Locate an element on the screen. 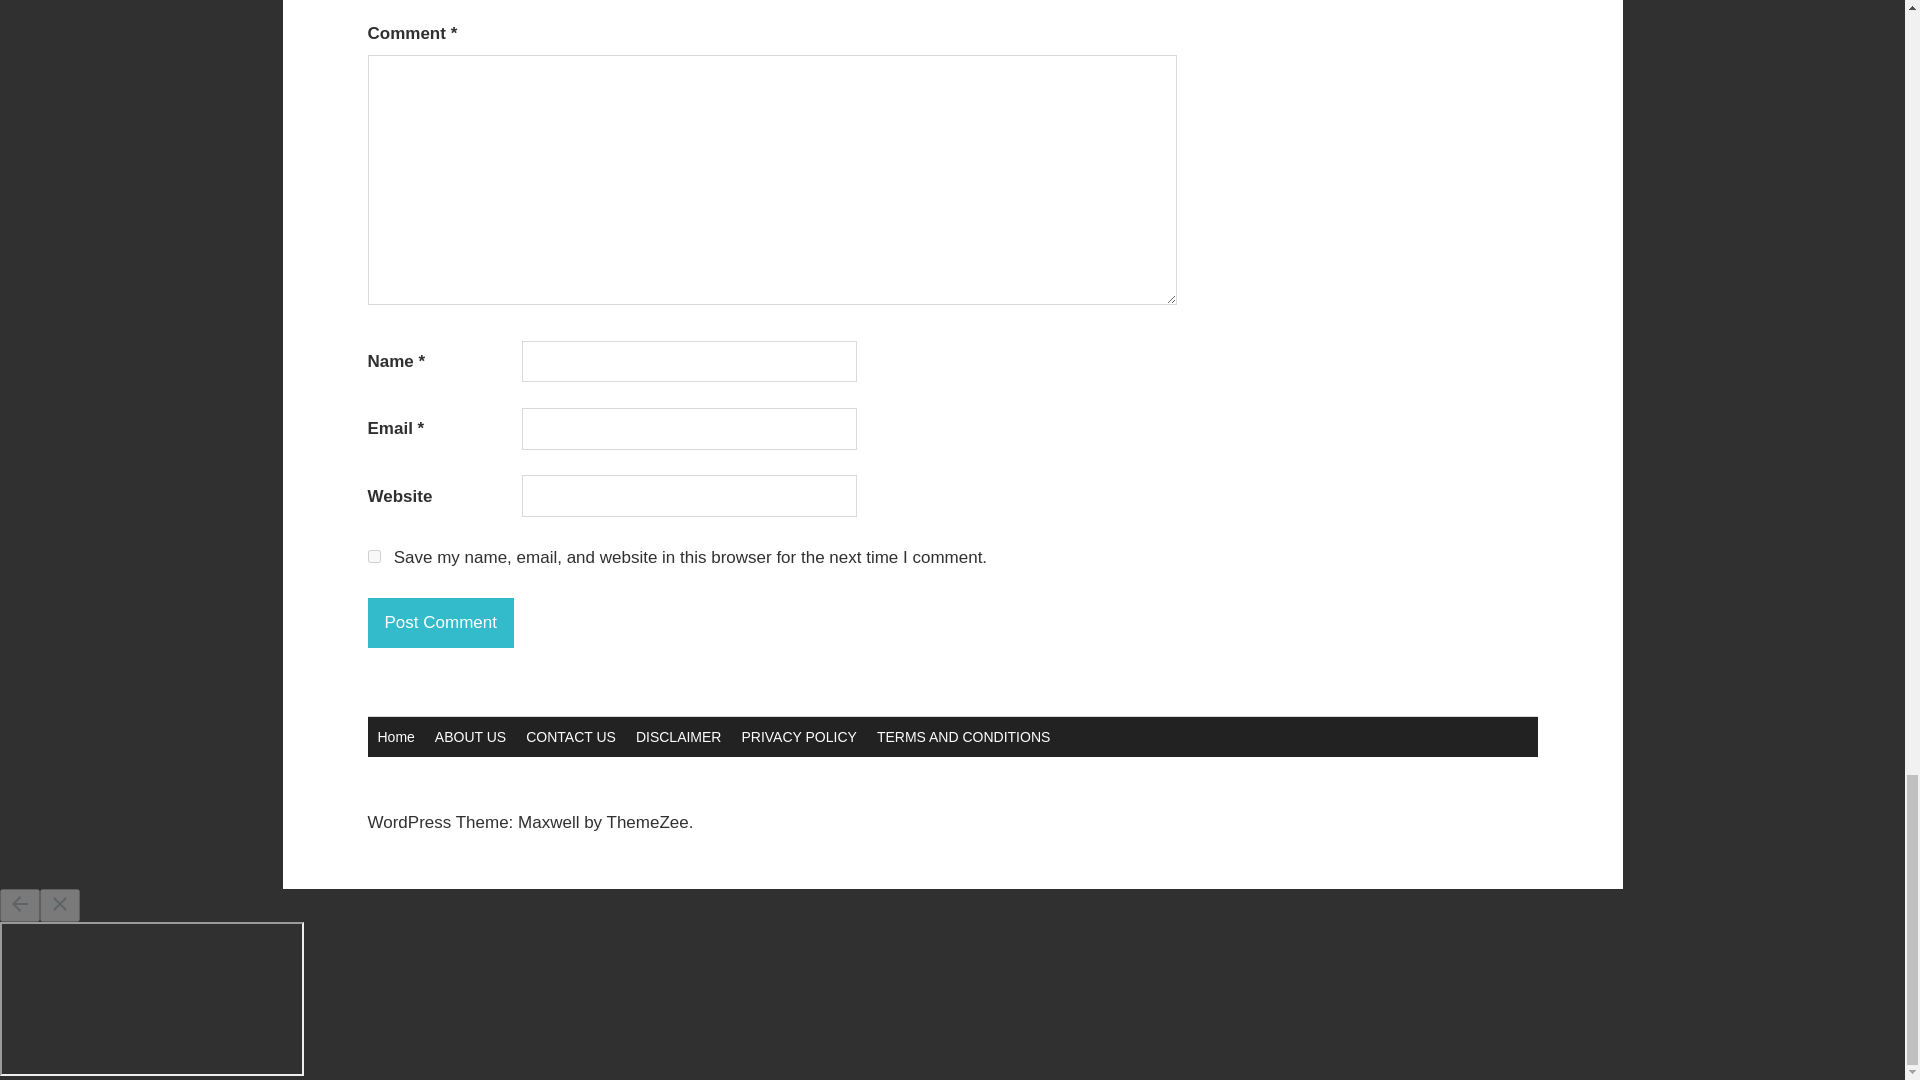 This screenshot has width=1920, height=1080. PRIVACY POLICY is located at coordinates (798, 737).